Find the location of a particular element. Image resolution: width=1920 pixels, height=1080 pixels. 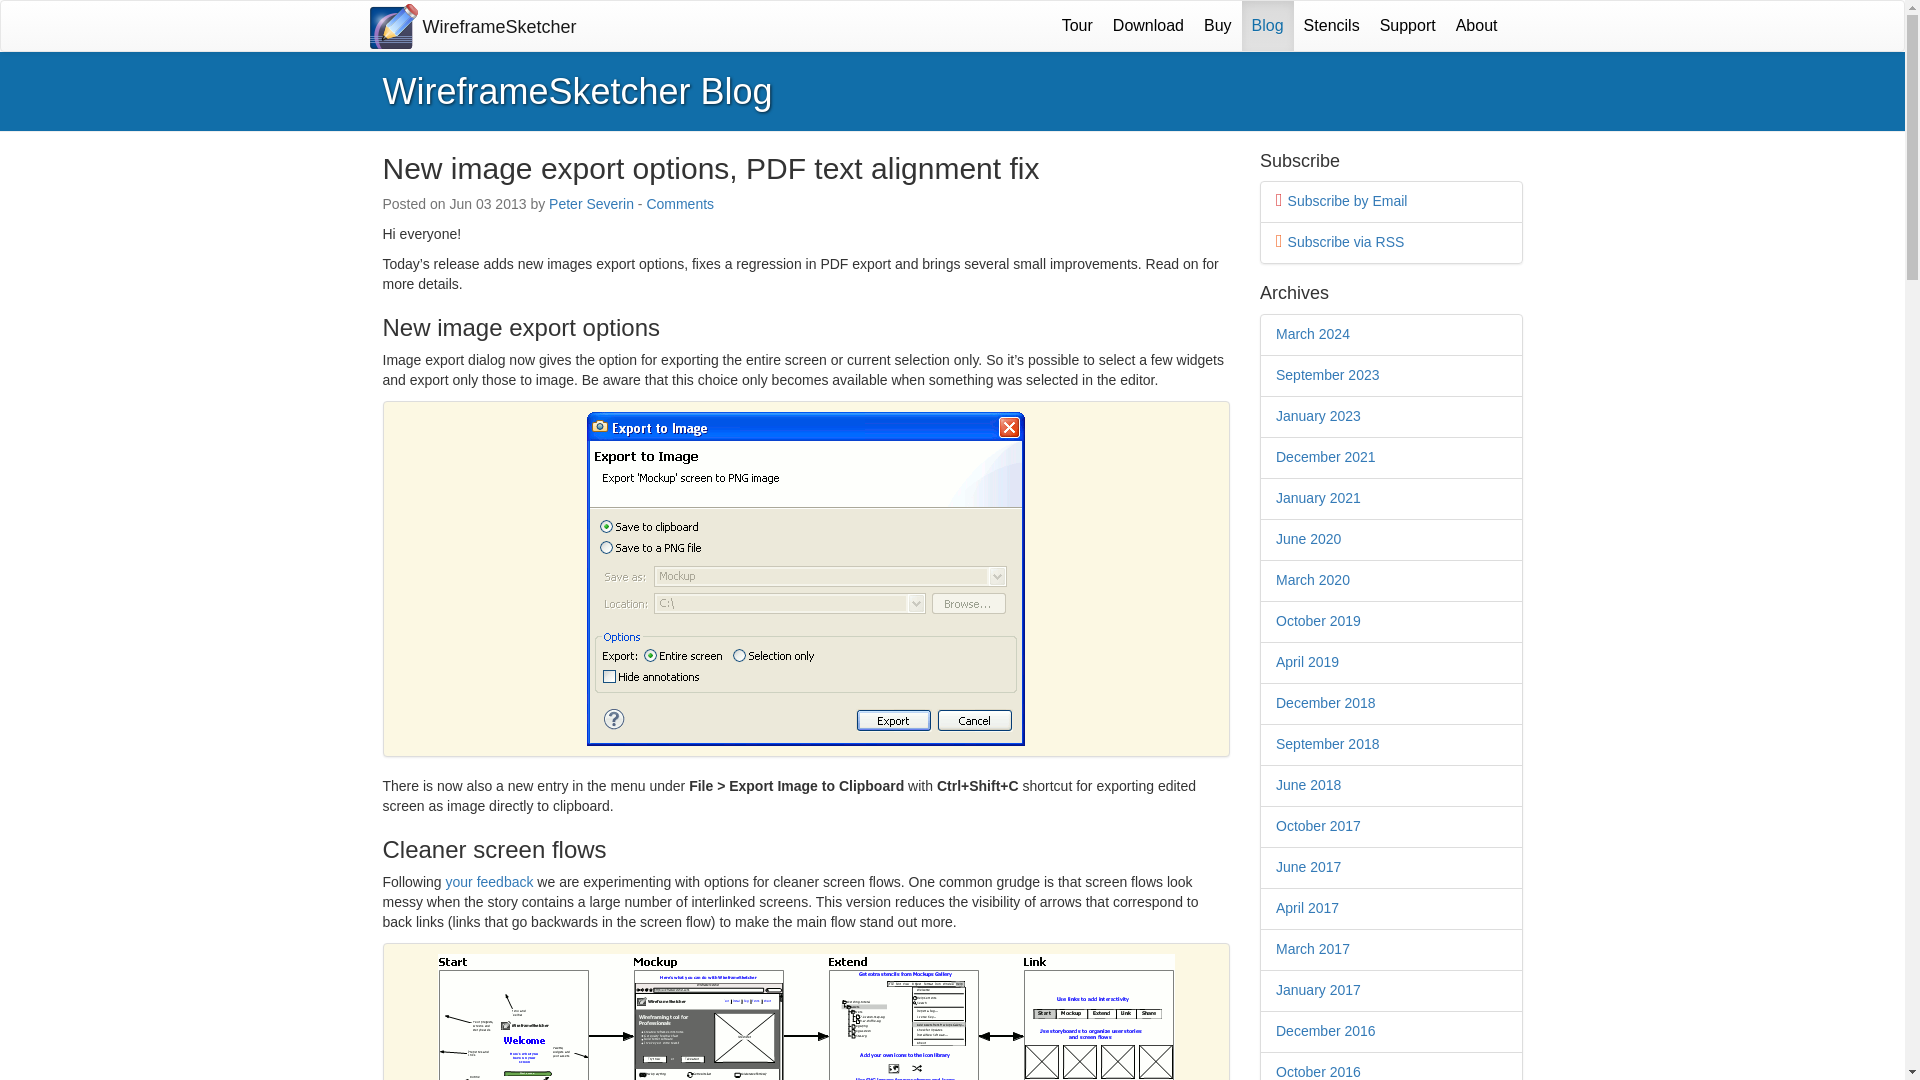

Subscribe via RSS is located at coordinates (1346, 242).